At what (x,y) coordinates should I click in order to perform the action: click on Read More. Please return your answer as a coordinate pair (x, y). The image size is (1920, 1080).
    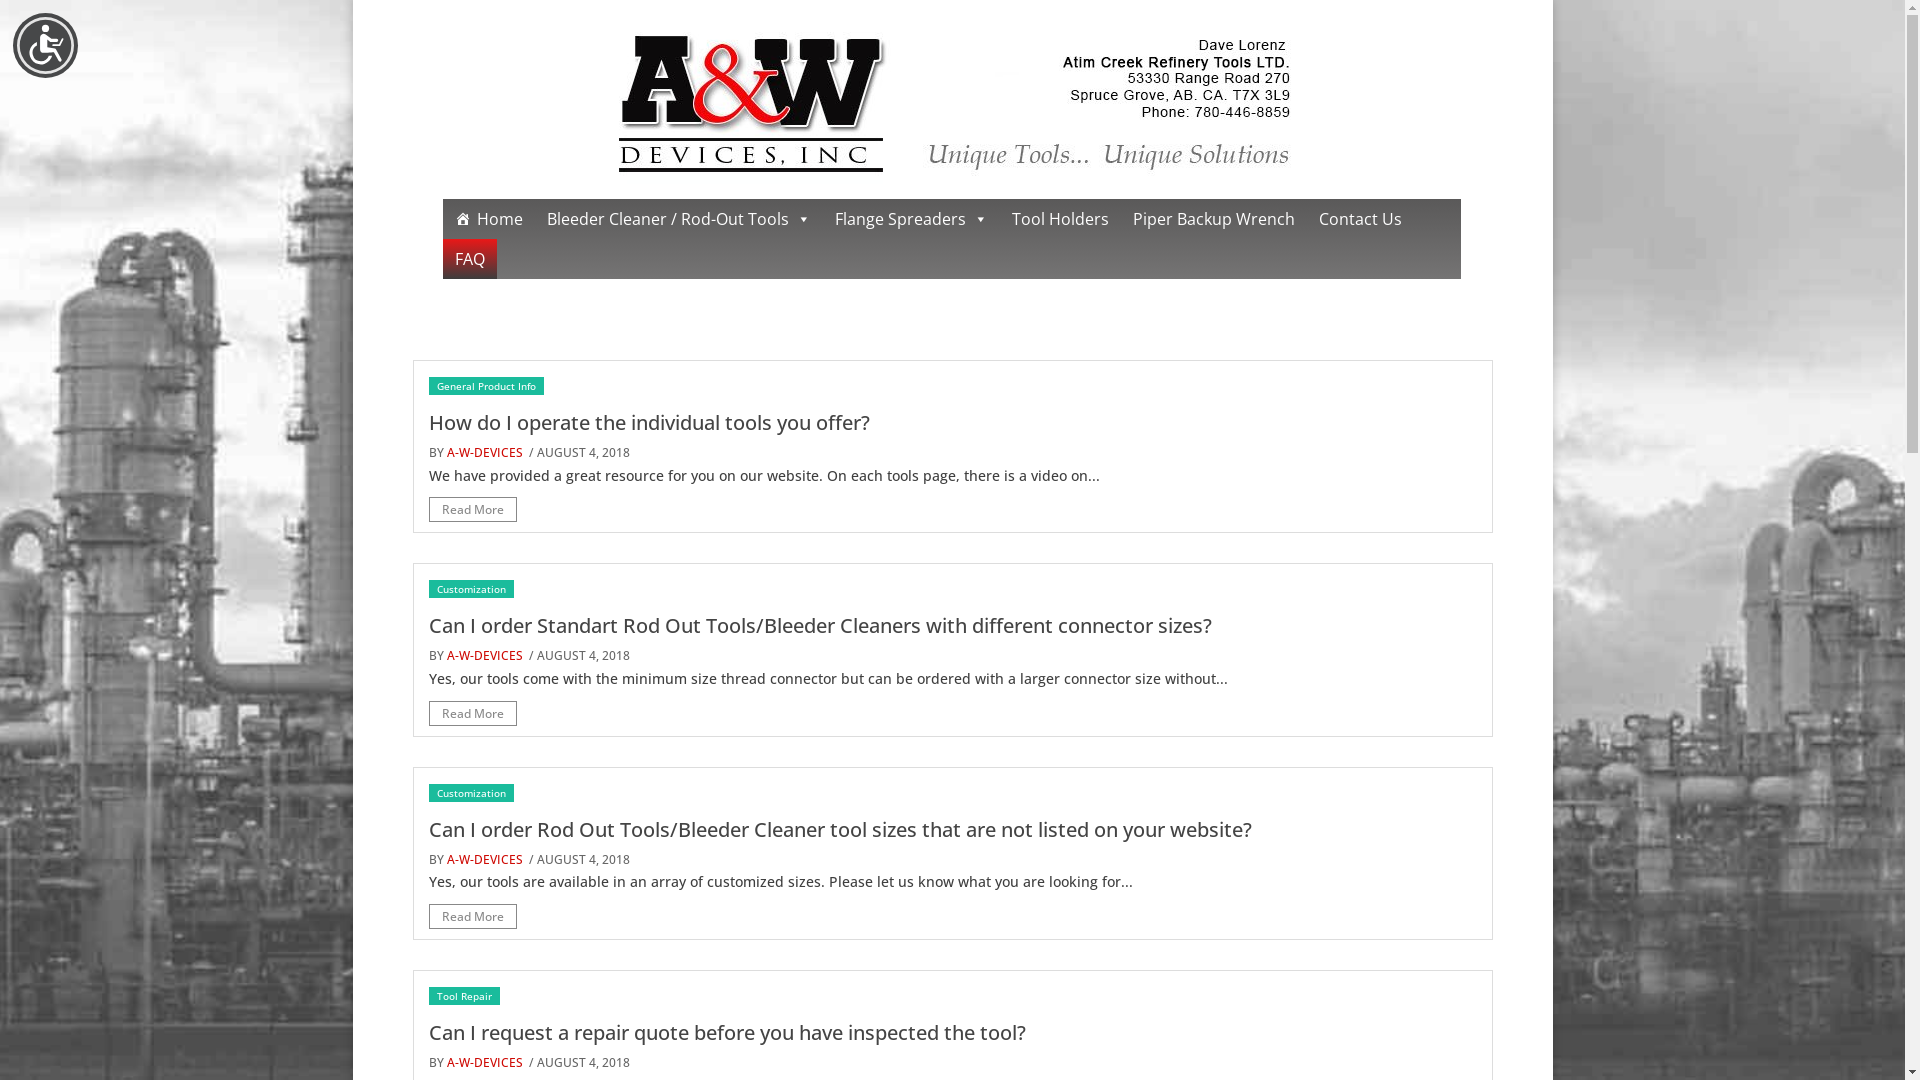
    Looking at the image, I should click on (472, 510).